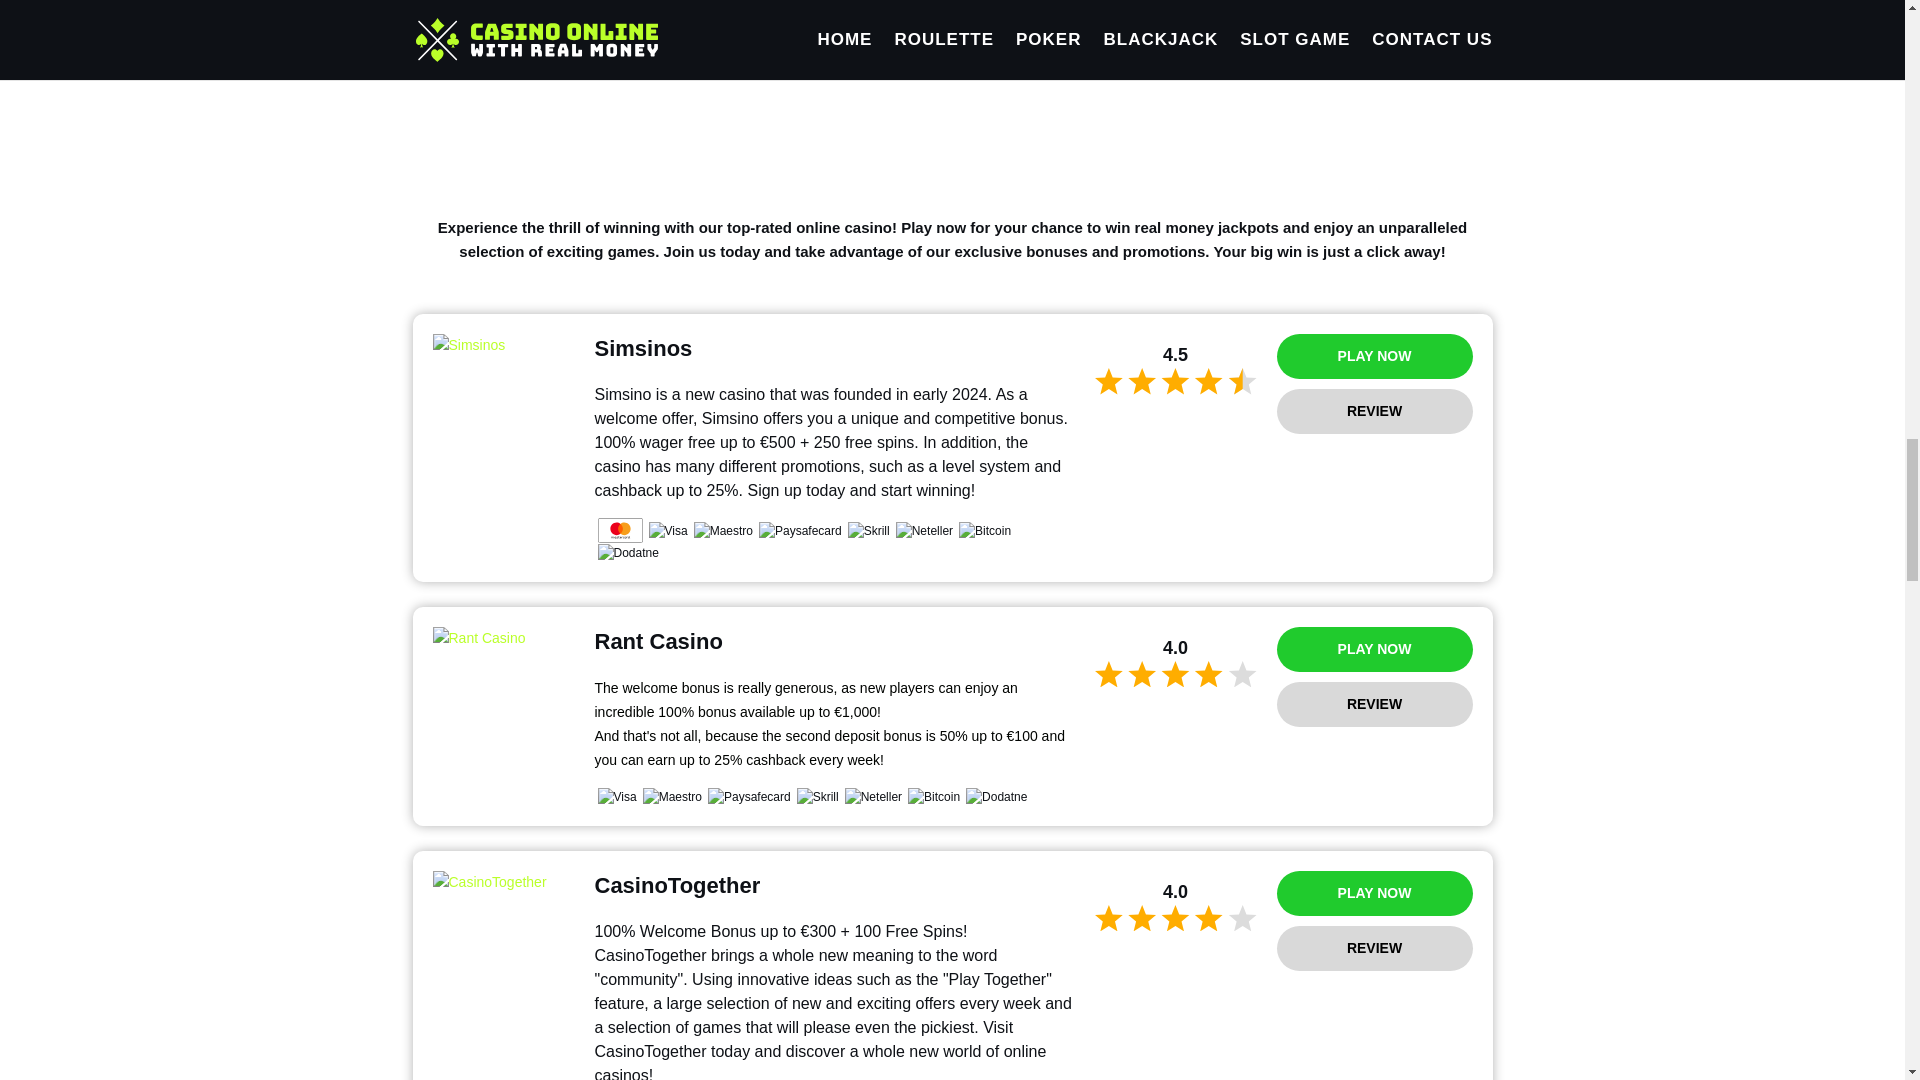 This screenshot has width=1920, height=1080. What do you see at coordinates (722, 530) in the screenshot?
I see `Maestro` at bounding box center [722, 530].